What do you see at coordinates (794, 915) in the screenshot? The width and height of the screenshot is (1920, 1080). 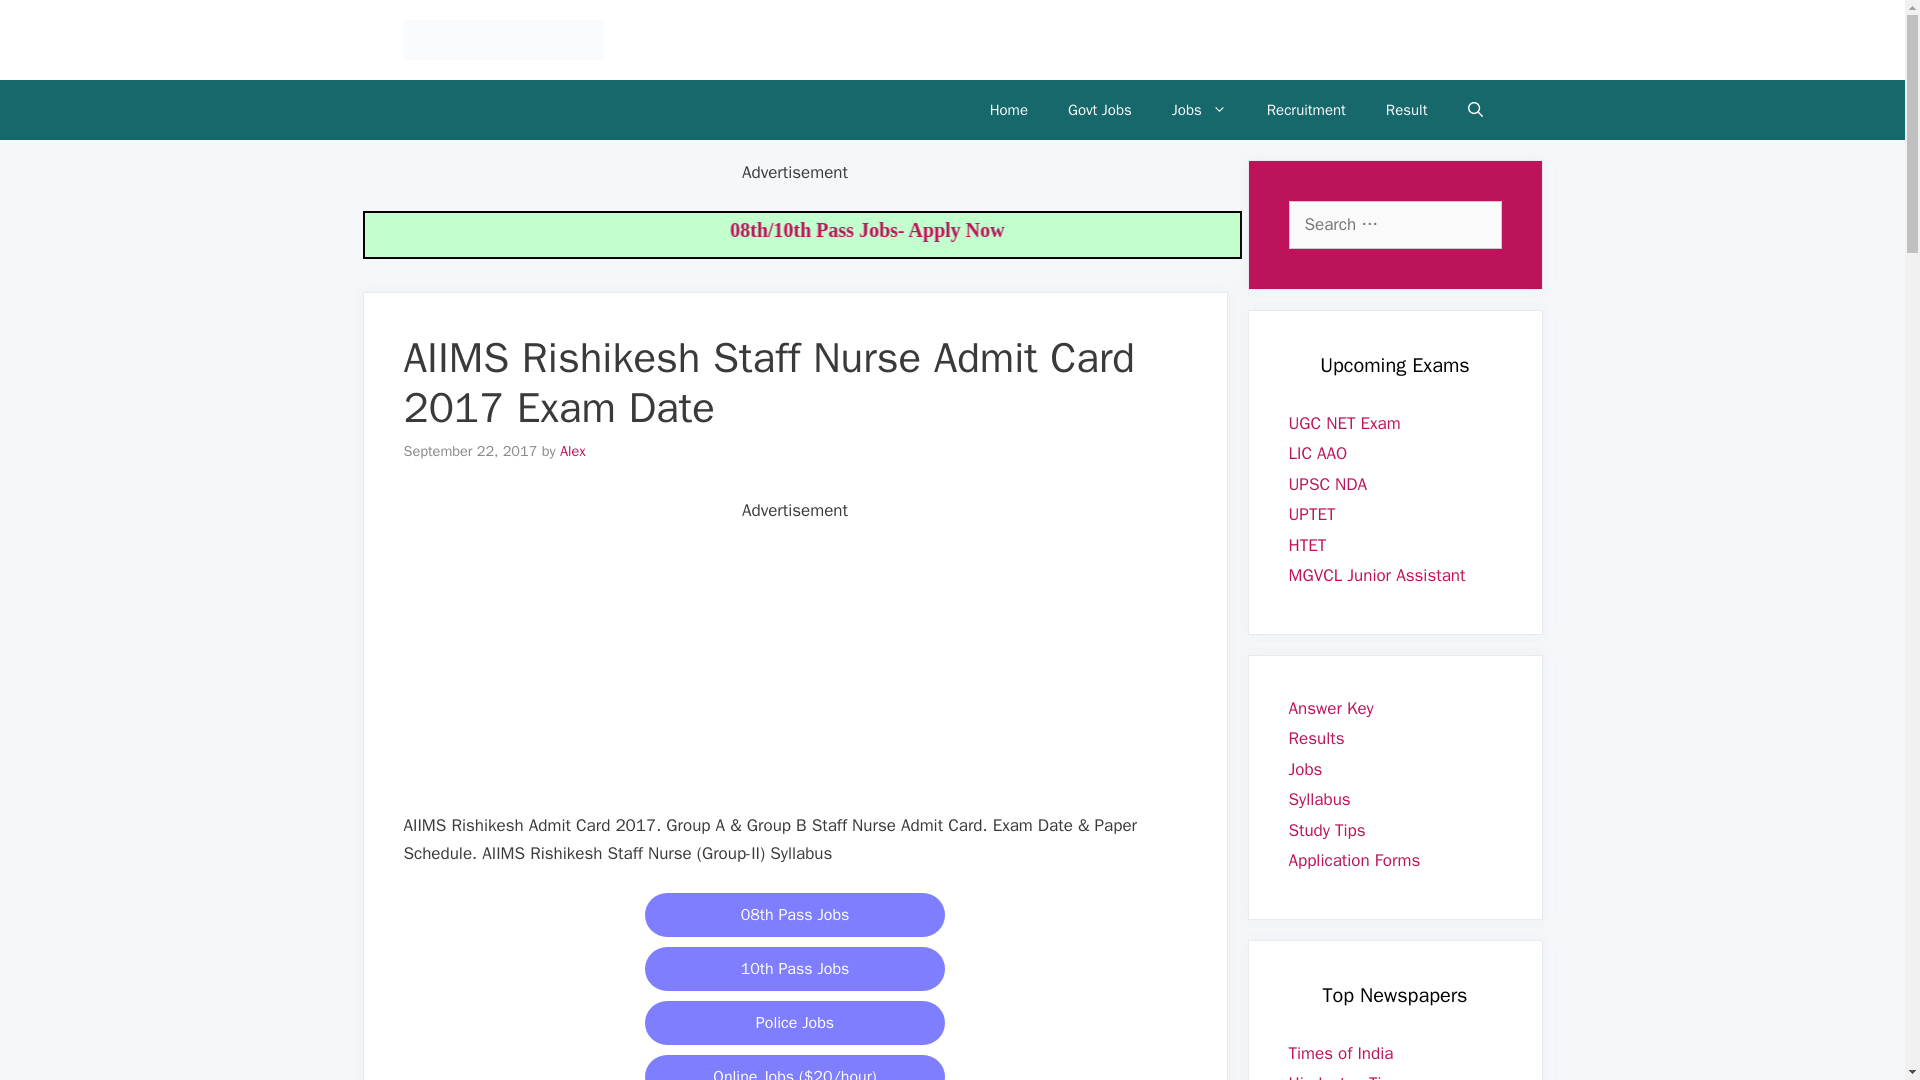 I see `08th Pass Jobs` at bounding box center [794, 915].